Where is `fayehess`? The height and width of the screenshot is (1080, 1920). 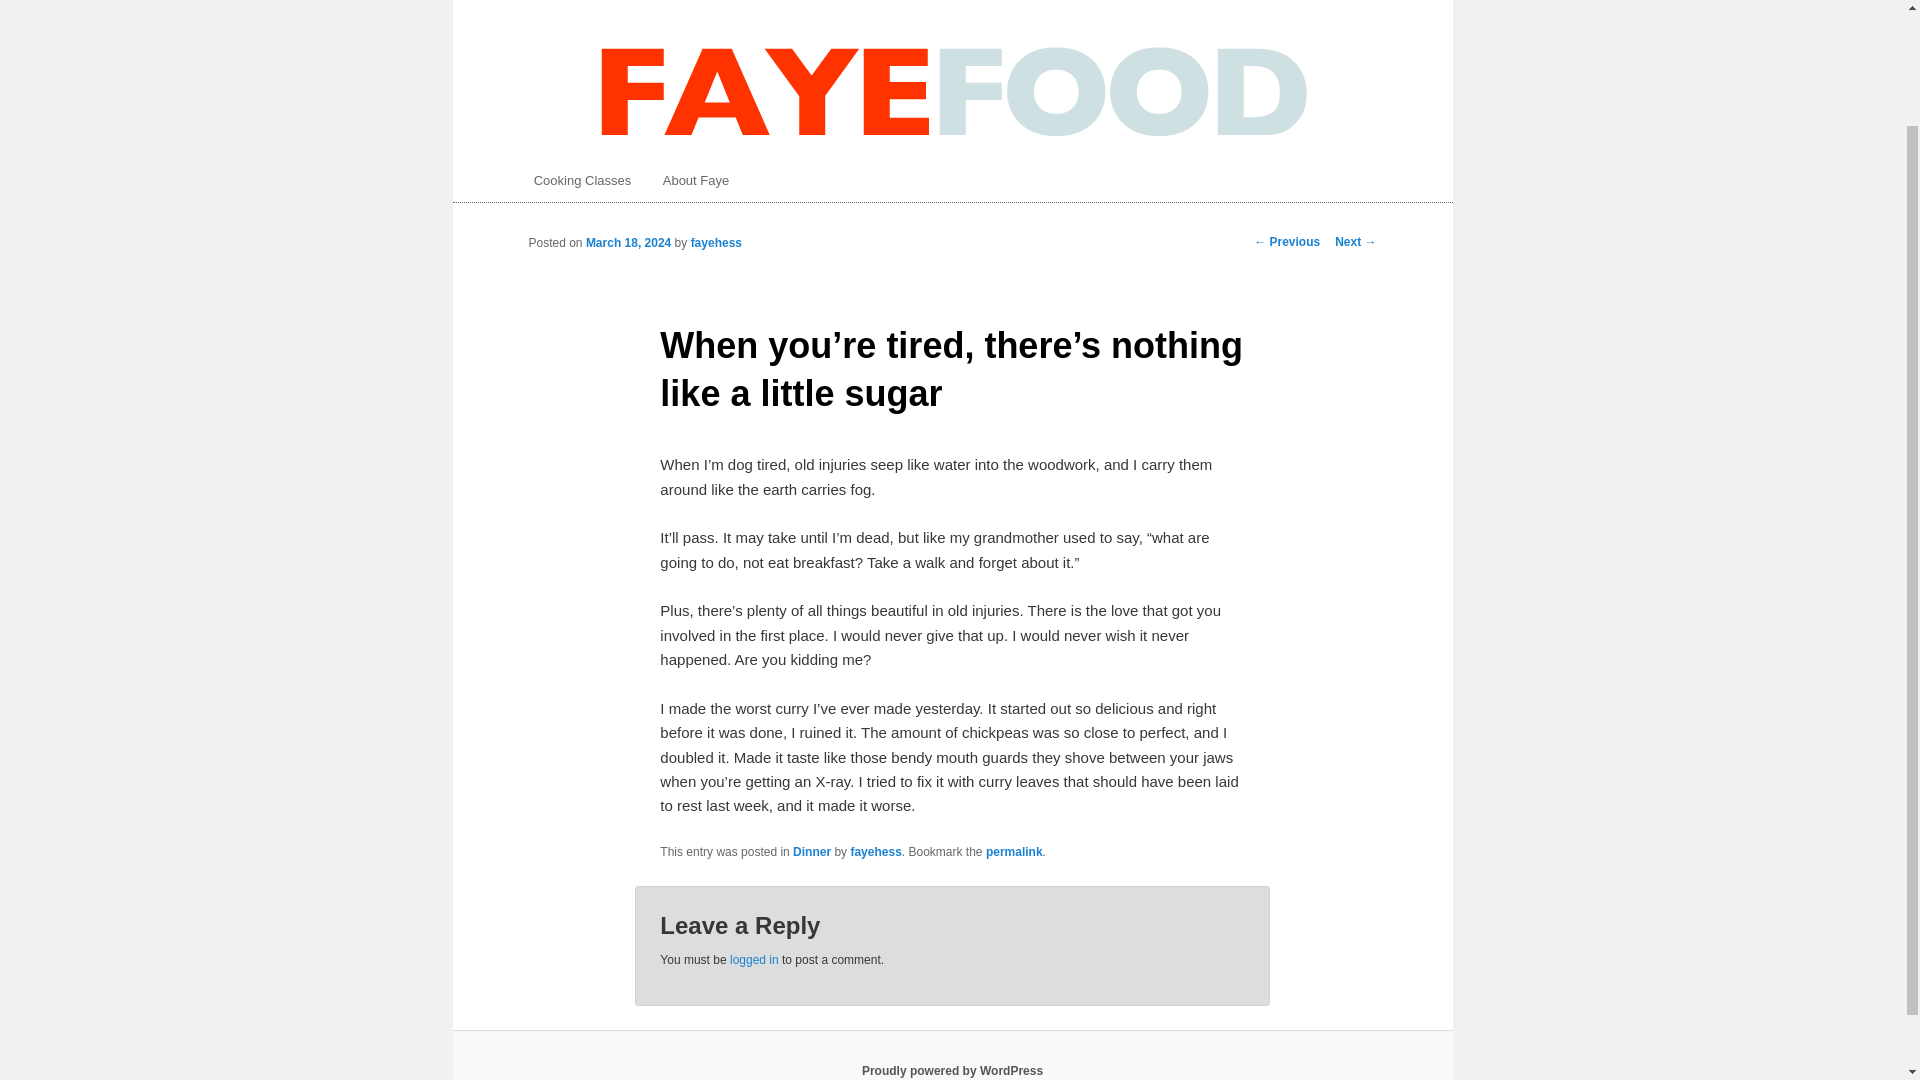
fayehess is located at coordinates (875, 851).